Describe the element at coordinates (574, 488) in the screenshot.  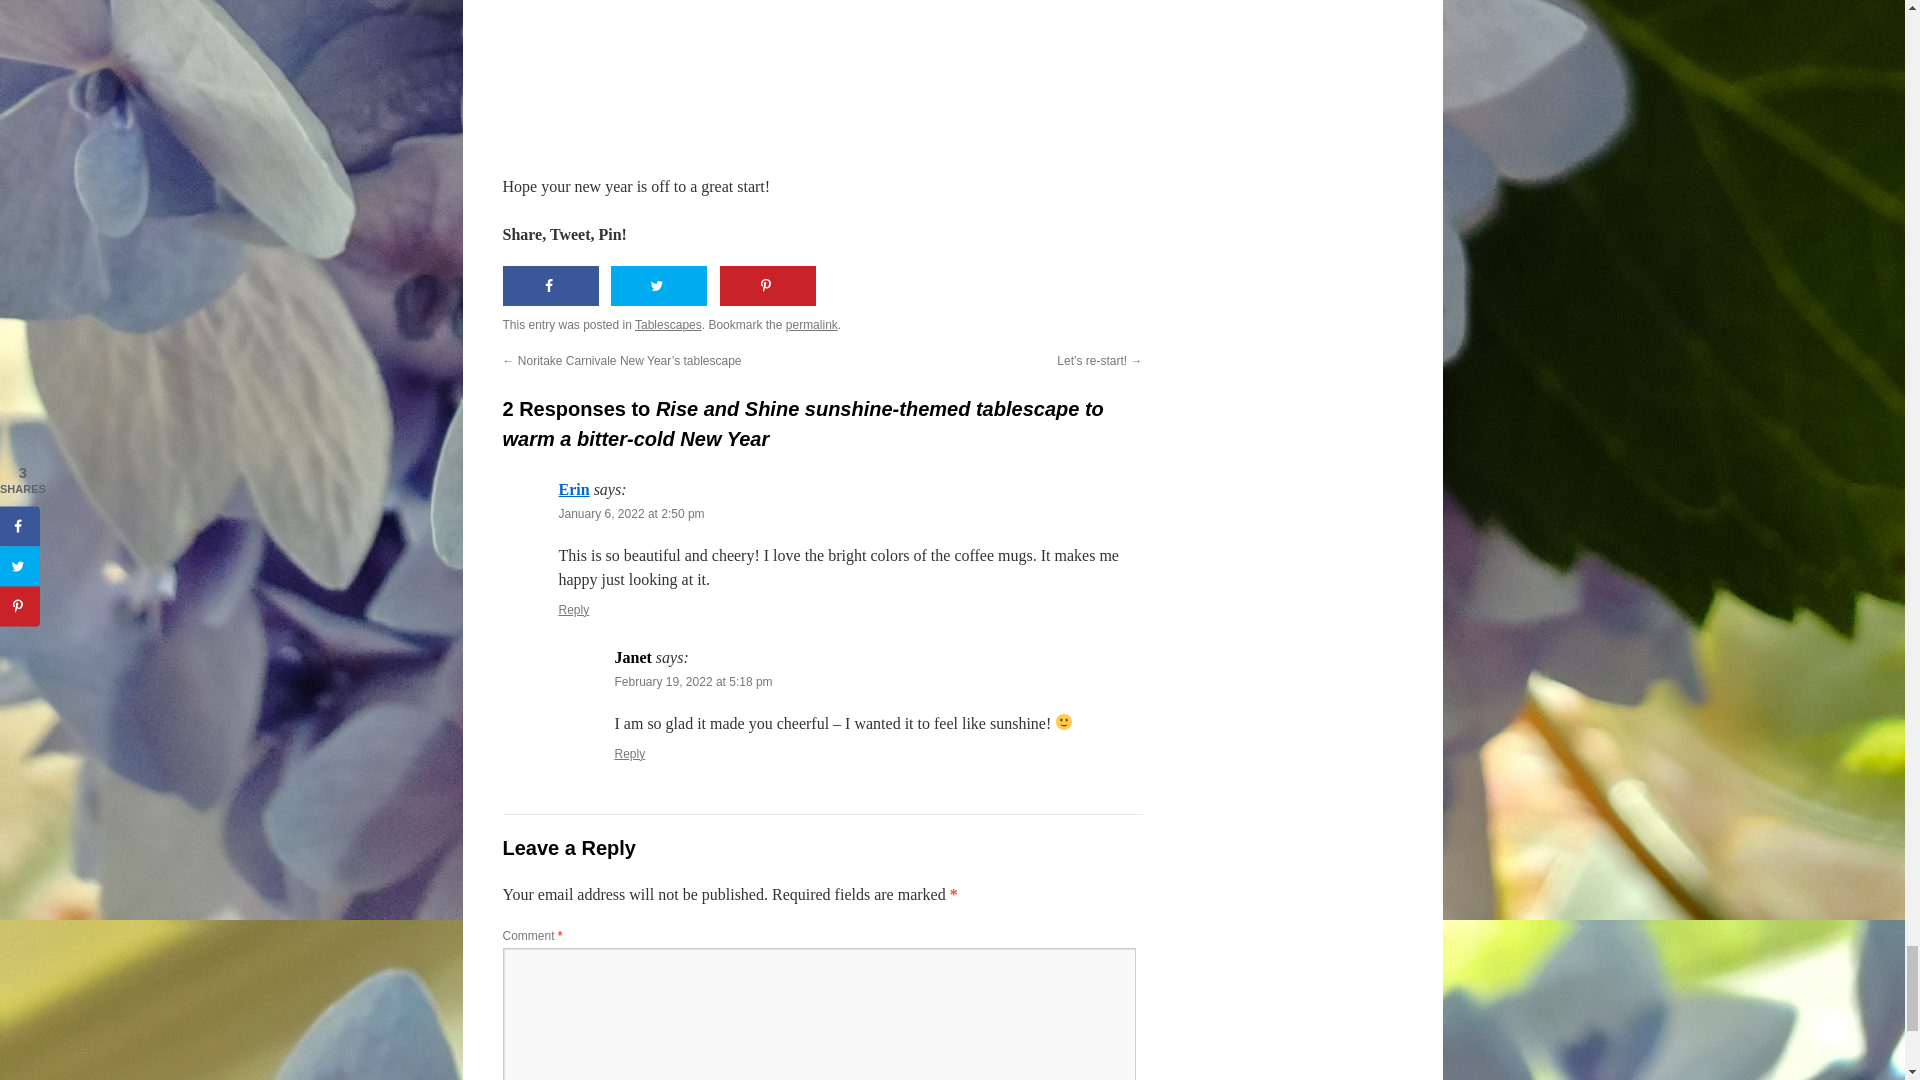
I see `Erin` at that location.